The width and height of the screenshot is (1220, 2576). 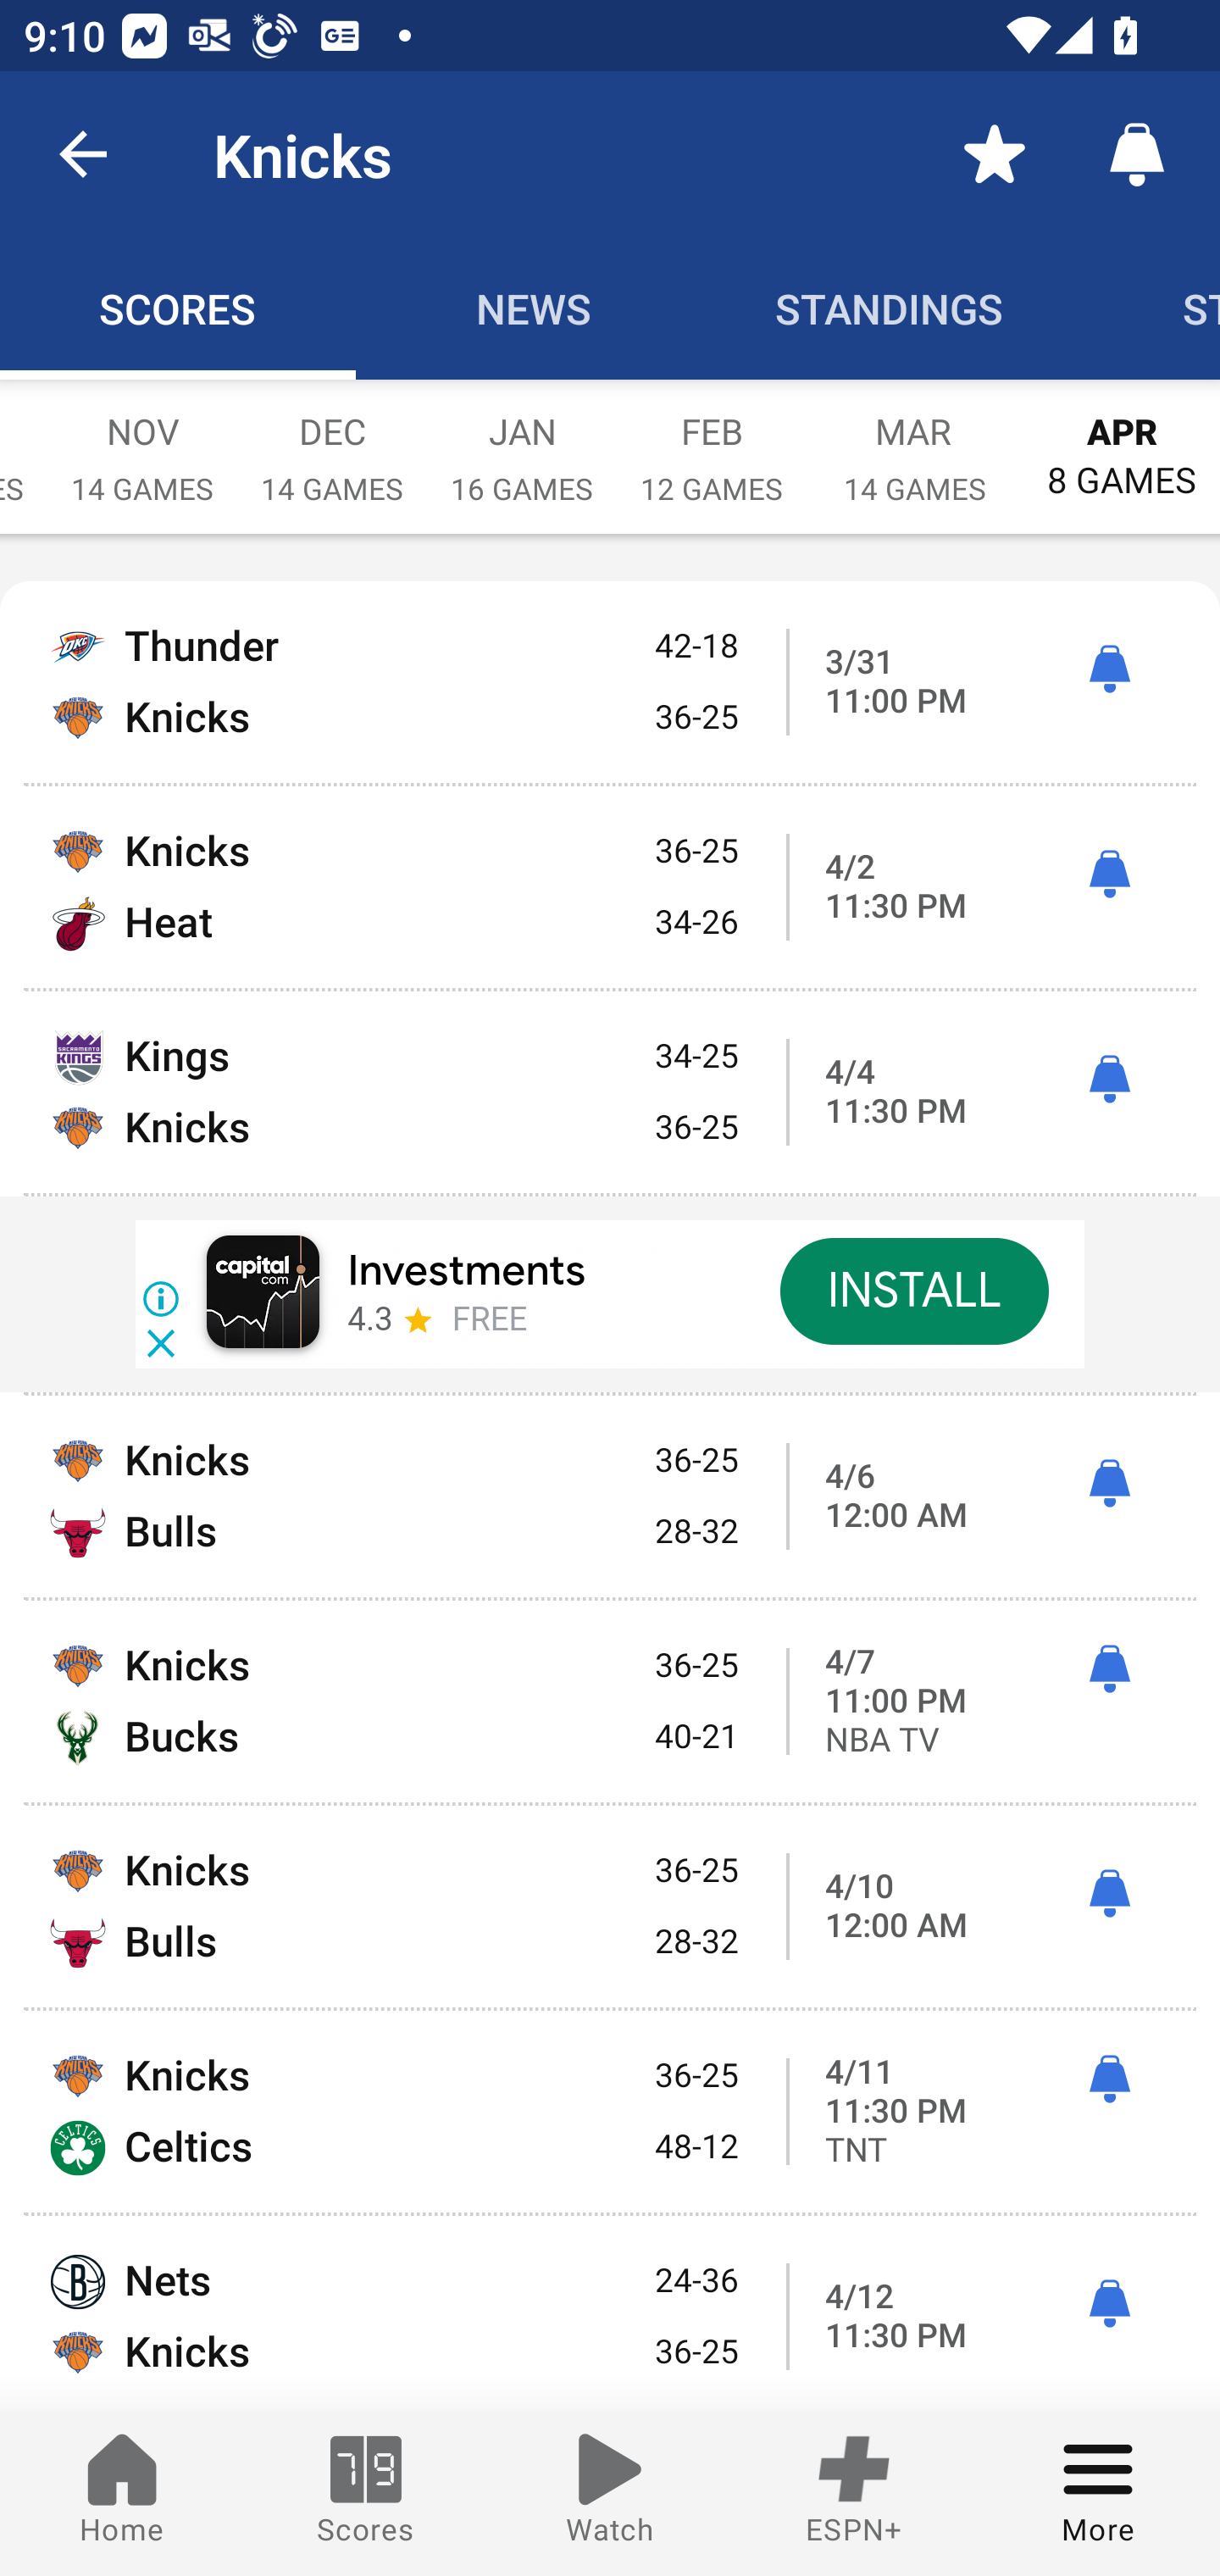 I want to click on JAN 16 GAMES, so click(x=522, y=441).